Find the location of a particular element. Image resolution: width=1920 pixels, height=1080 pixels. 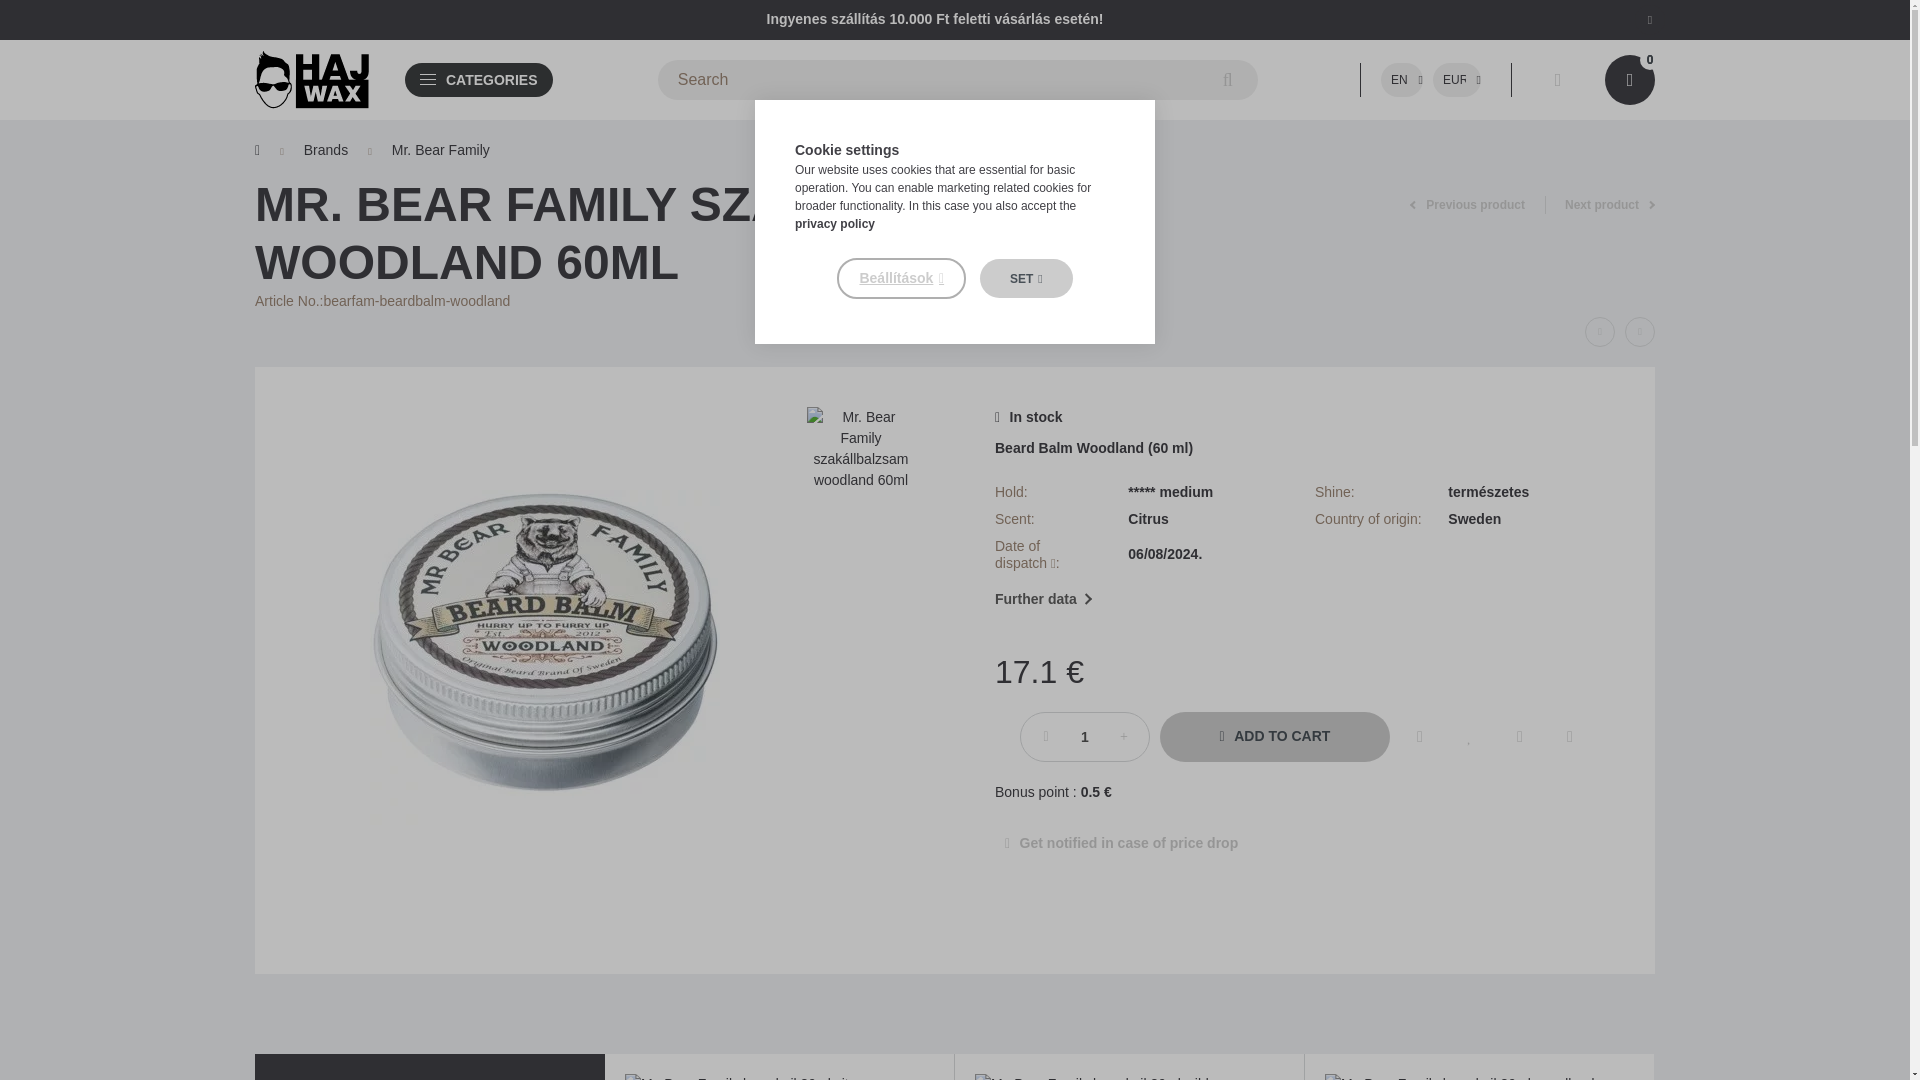

Search is located at coordinates (1228, 80).